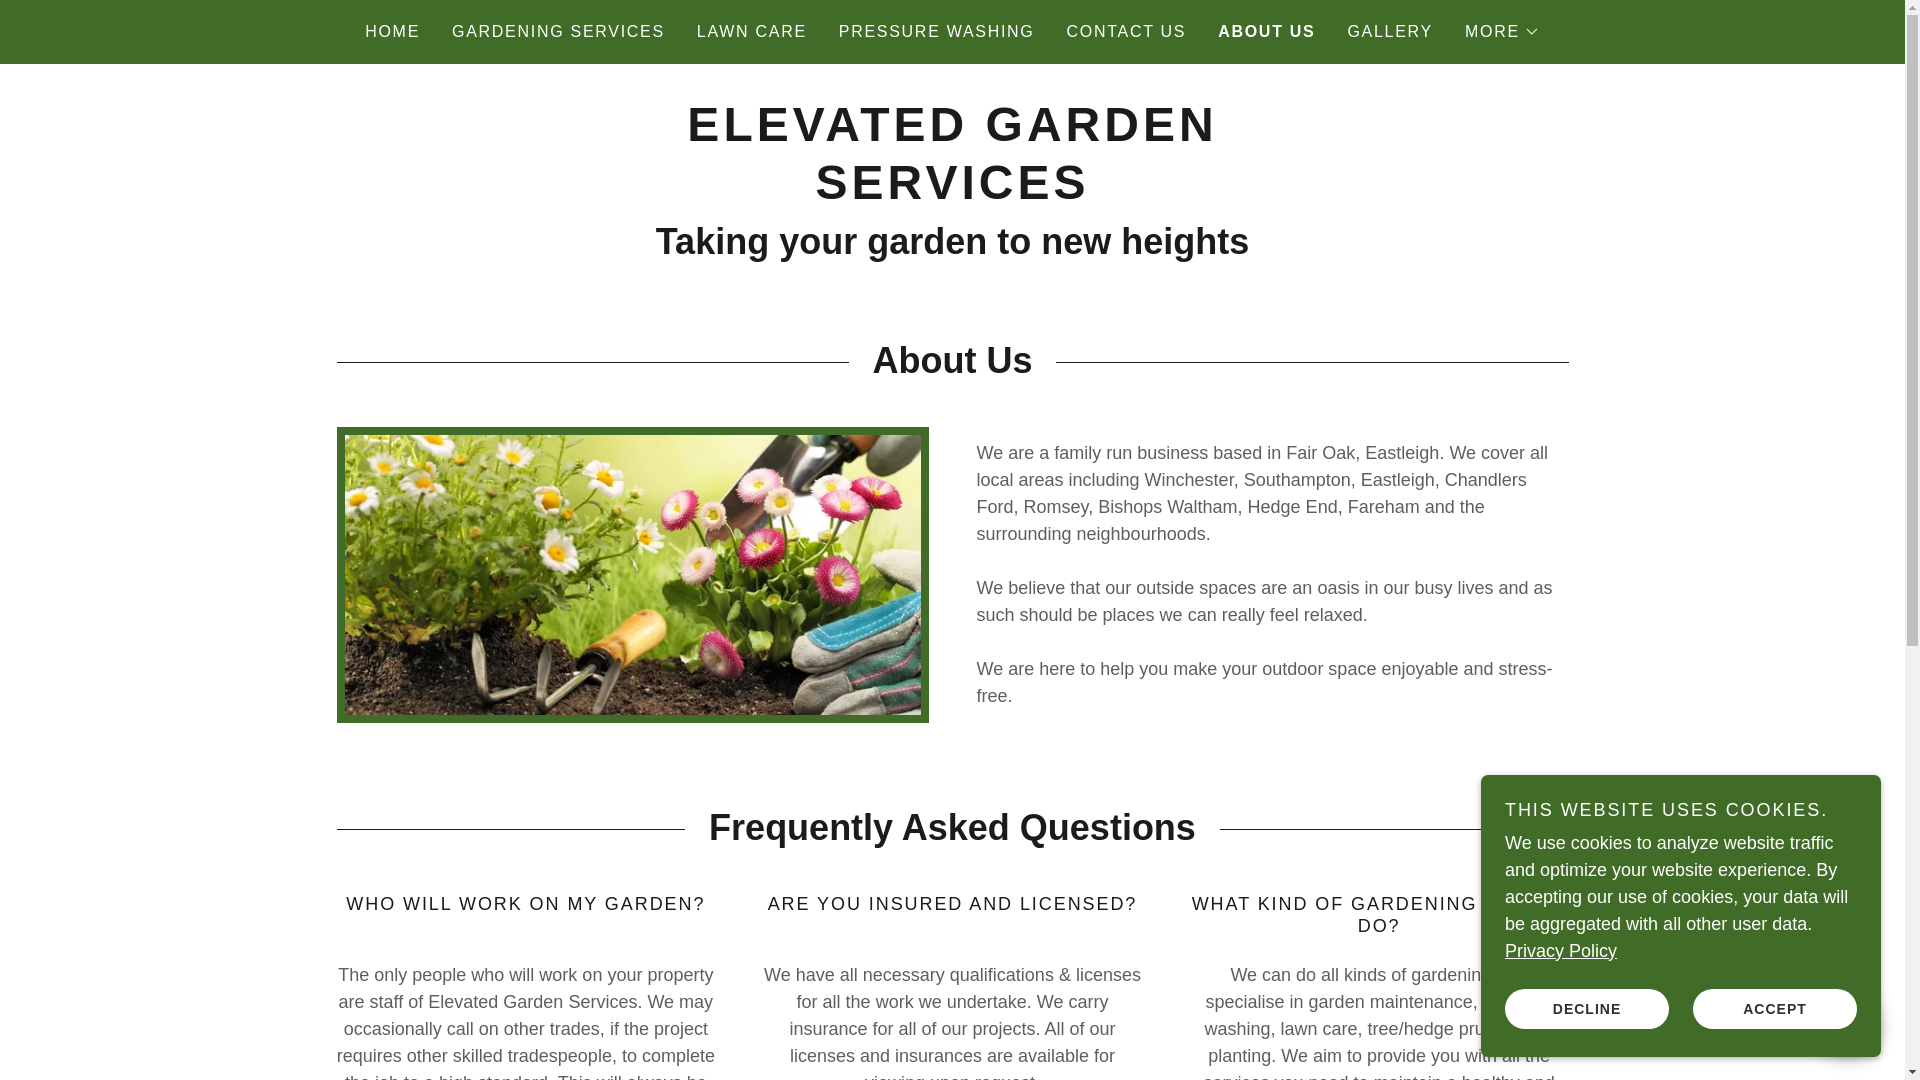 The height and width of the screenshot is (1080, 1920). I want to click on ABOUT US, so click(1266, 32).